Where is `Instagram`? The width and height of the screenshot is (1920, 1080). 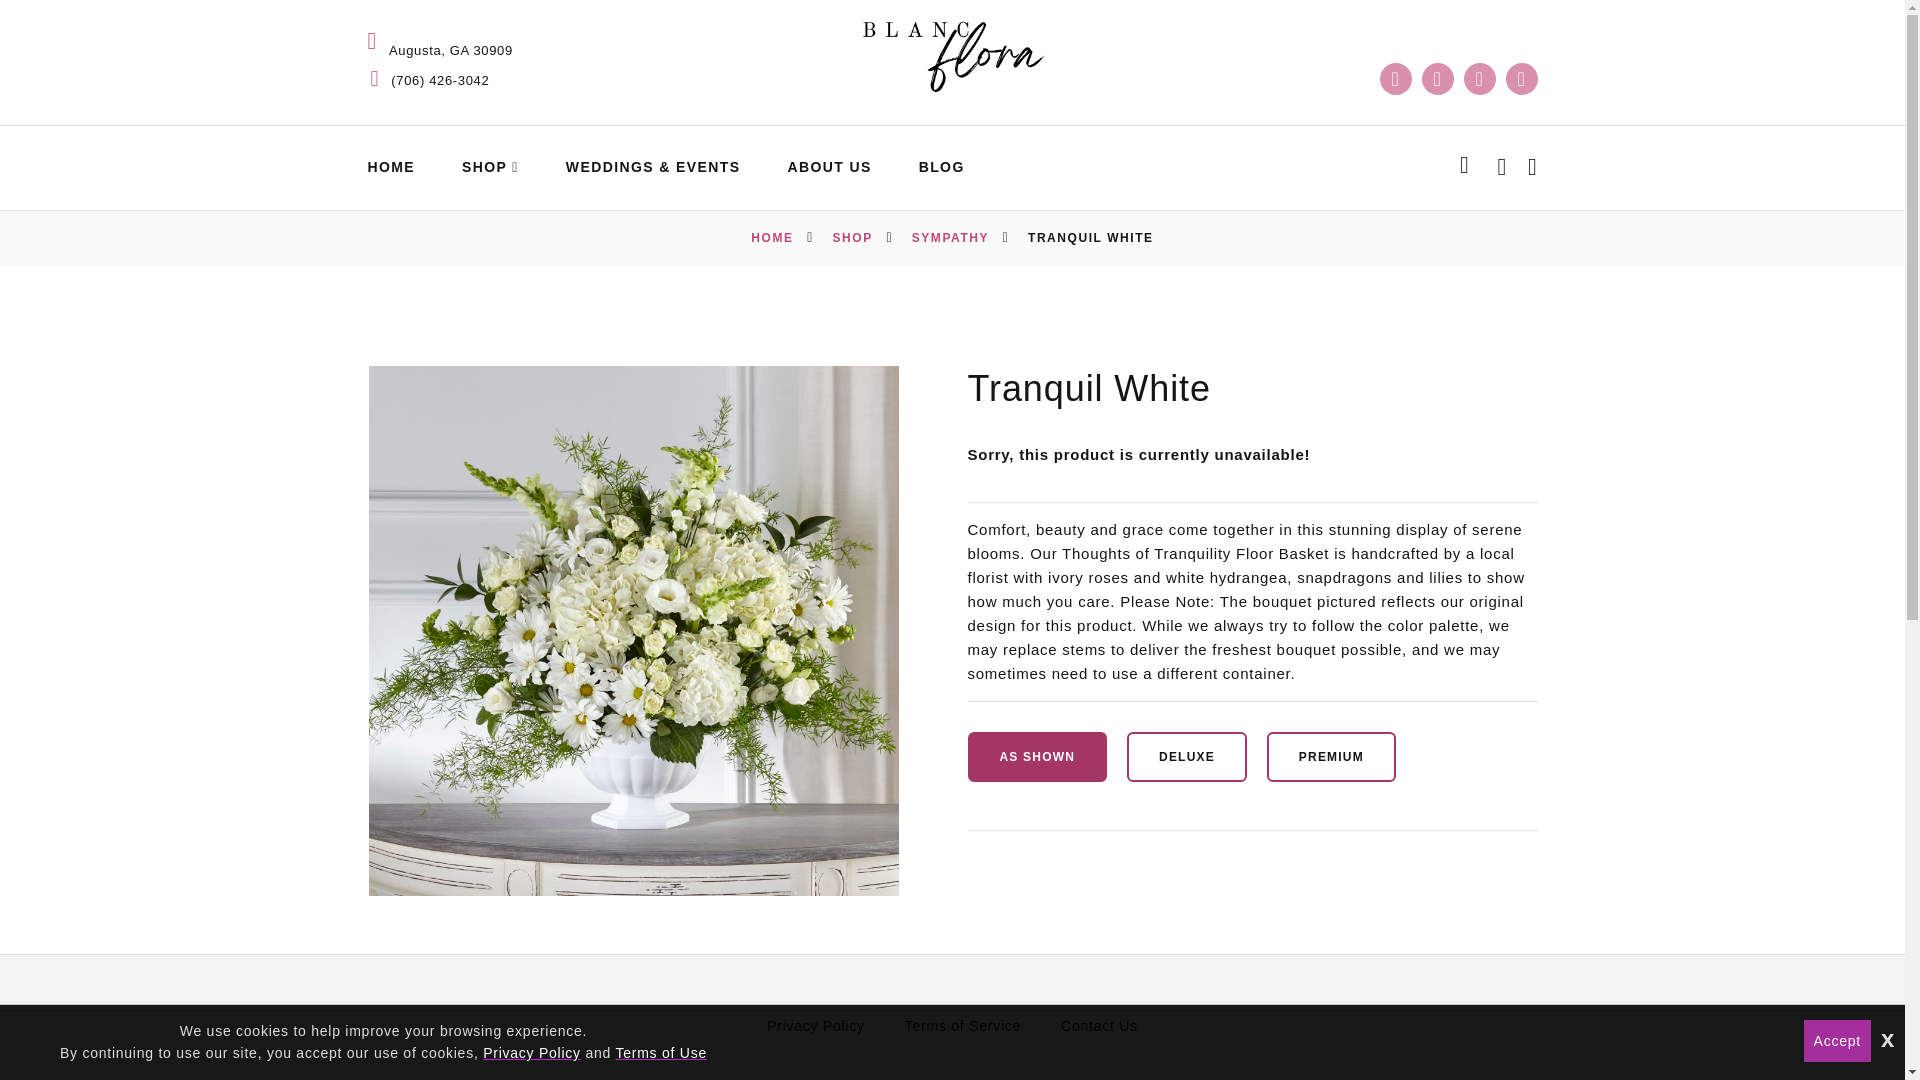
Instagram is located at coordinates (1438, 78).